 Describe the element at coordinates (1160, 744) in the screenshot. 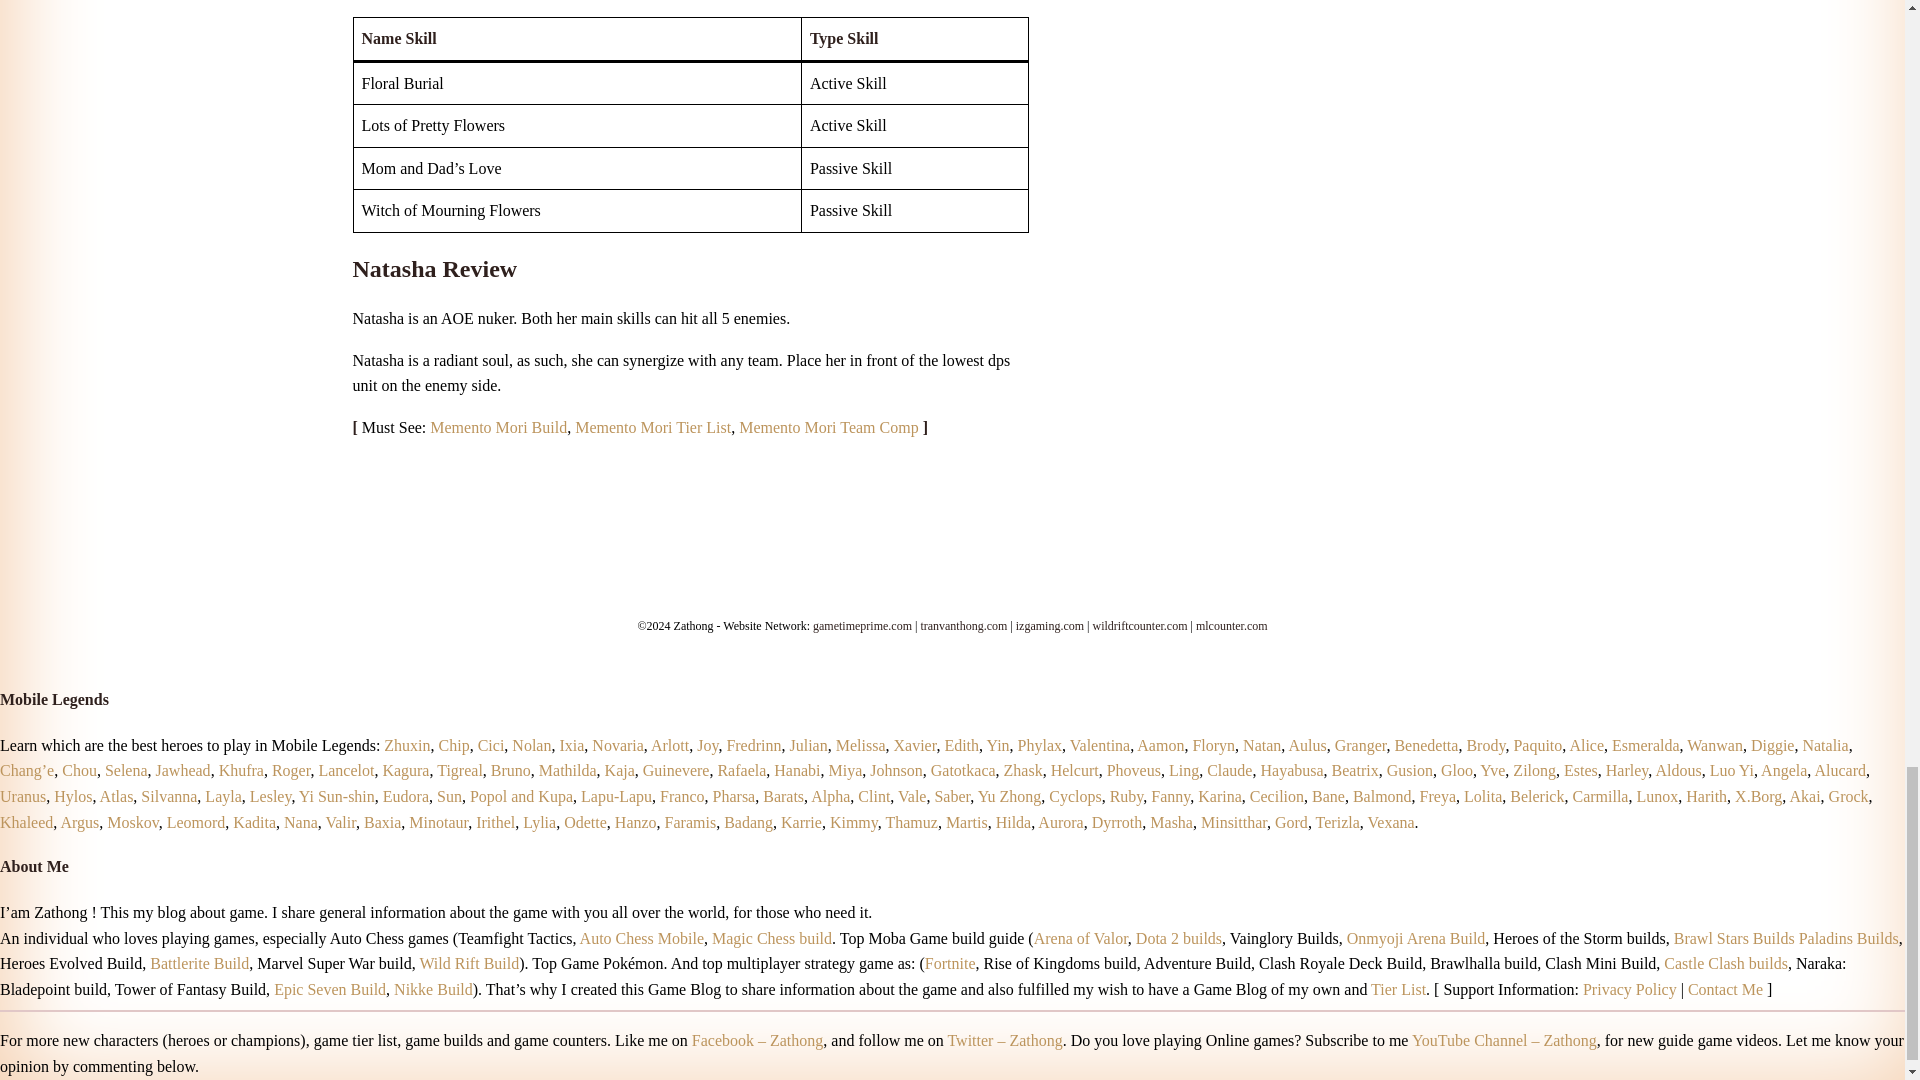

I see `Aamon` at that location.